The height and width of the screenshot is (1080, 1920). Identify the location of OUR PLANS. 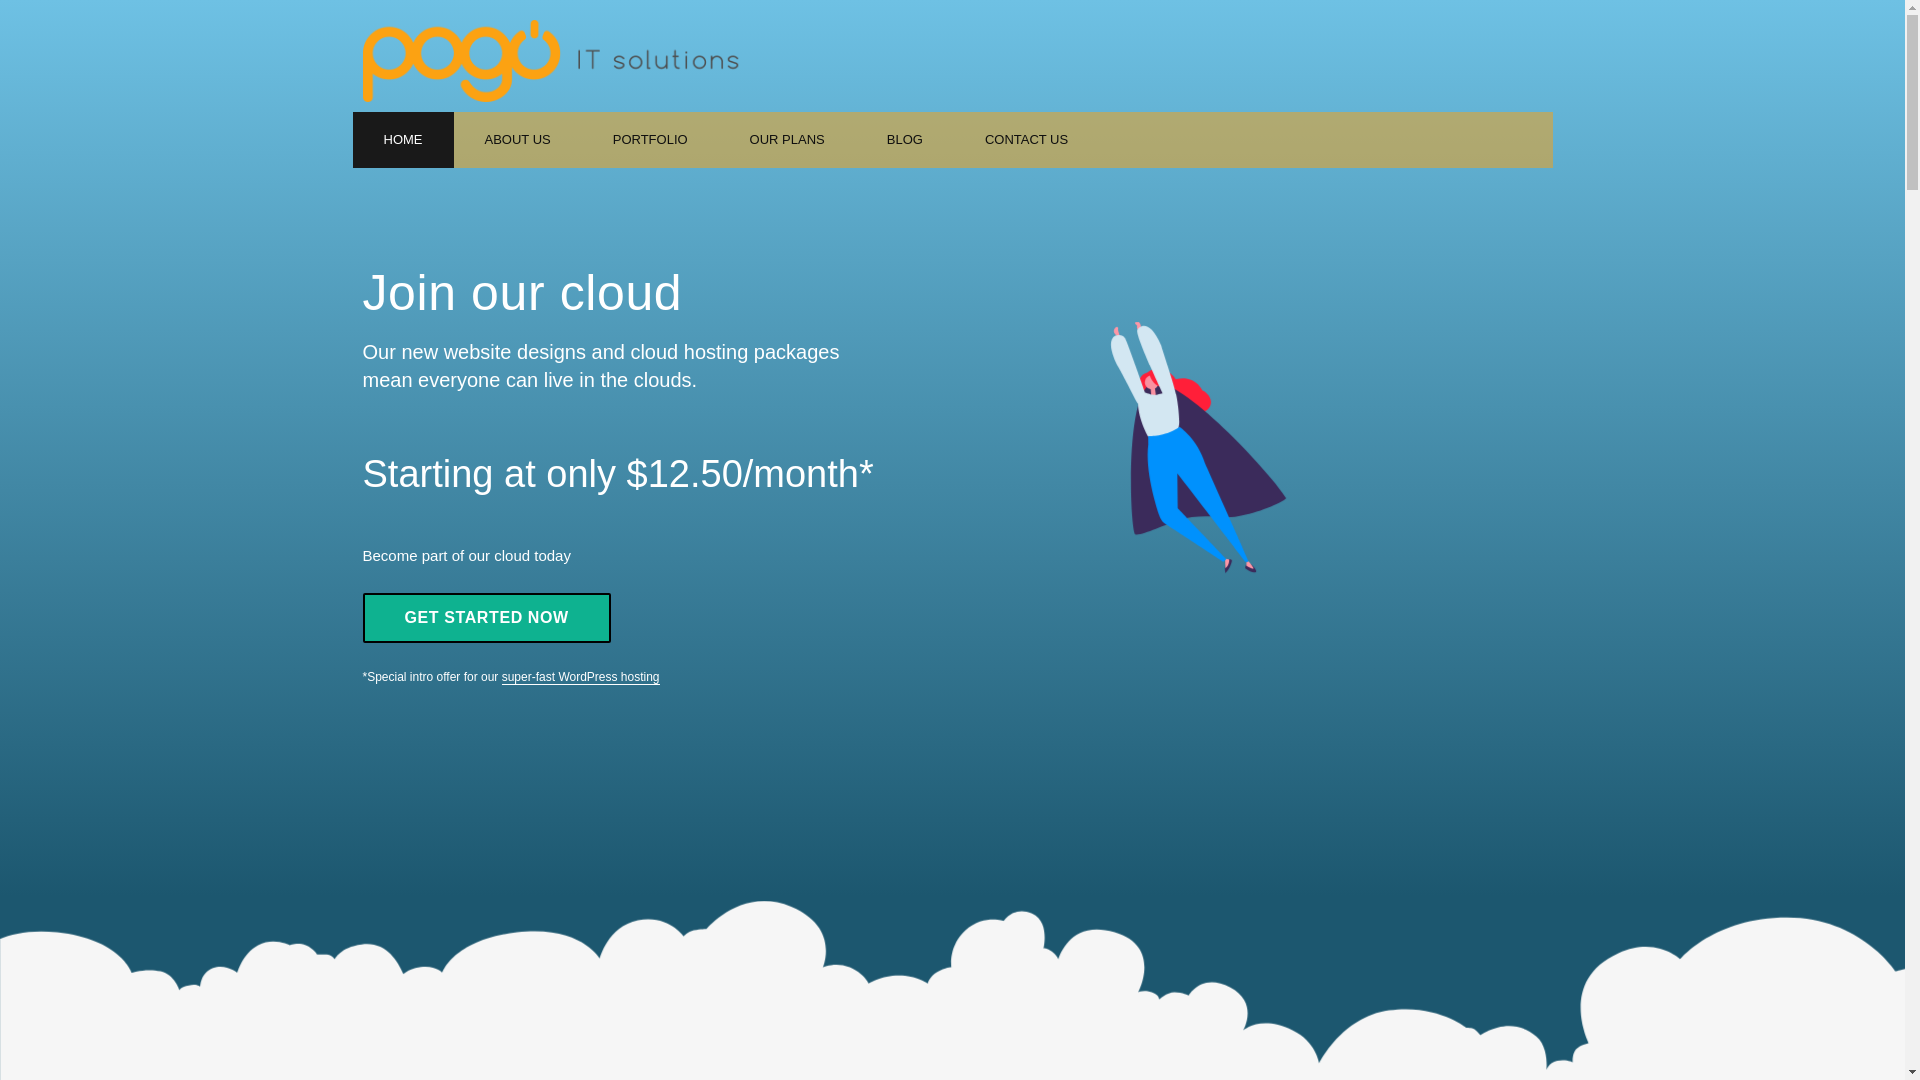
(788, 140).